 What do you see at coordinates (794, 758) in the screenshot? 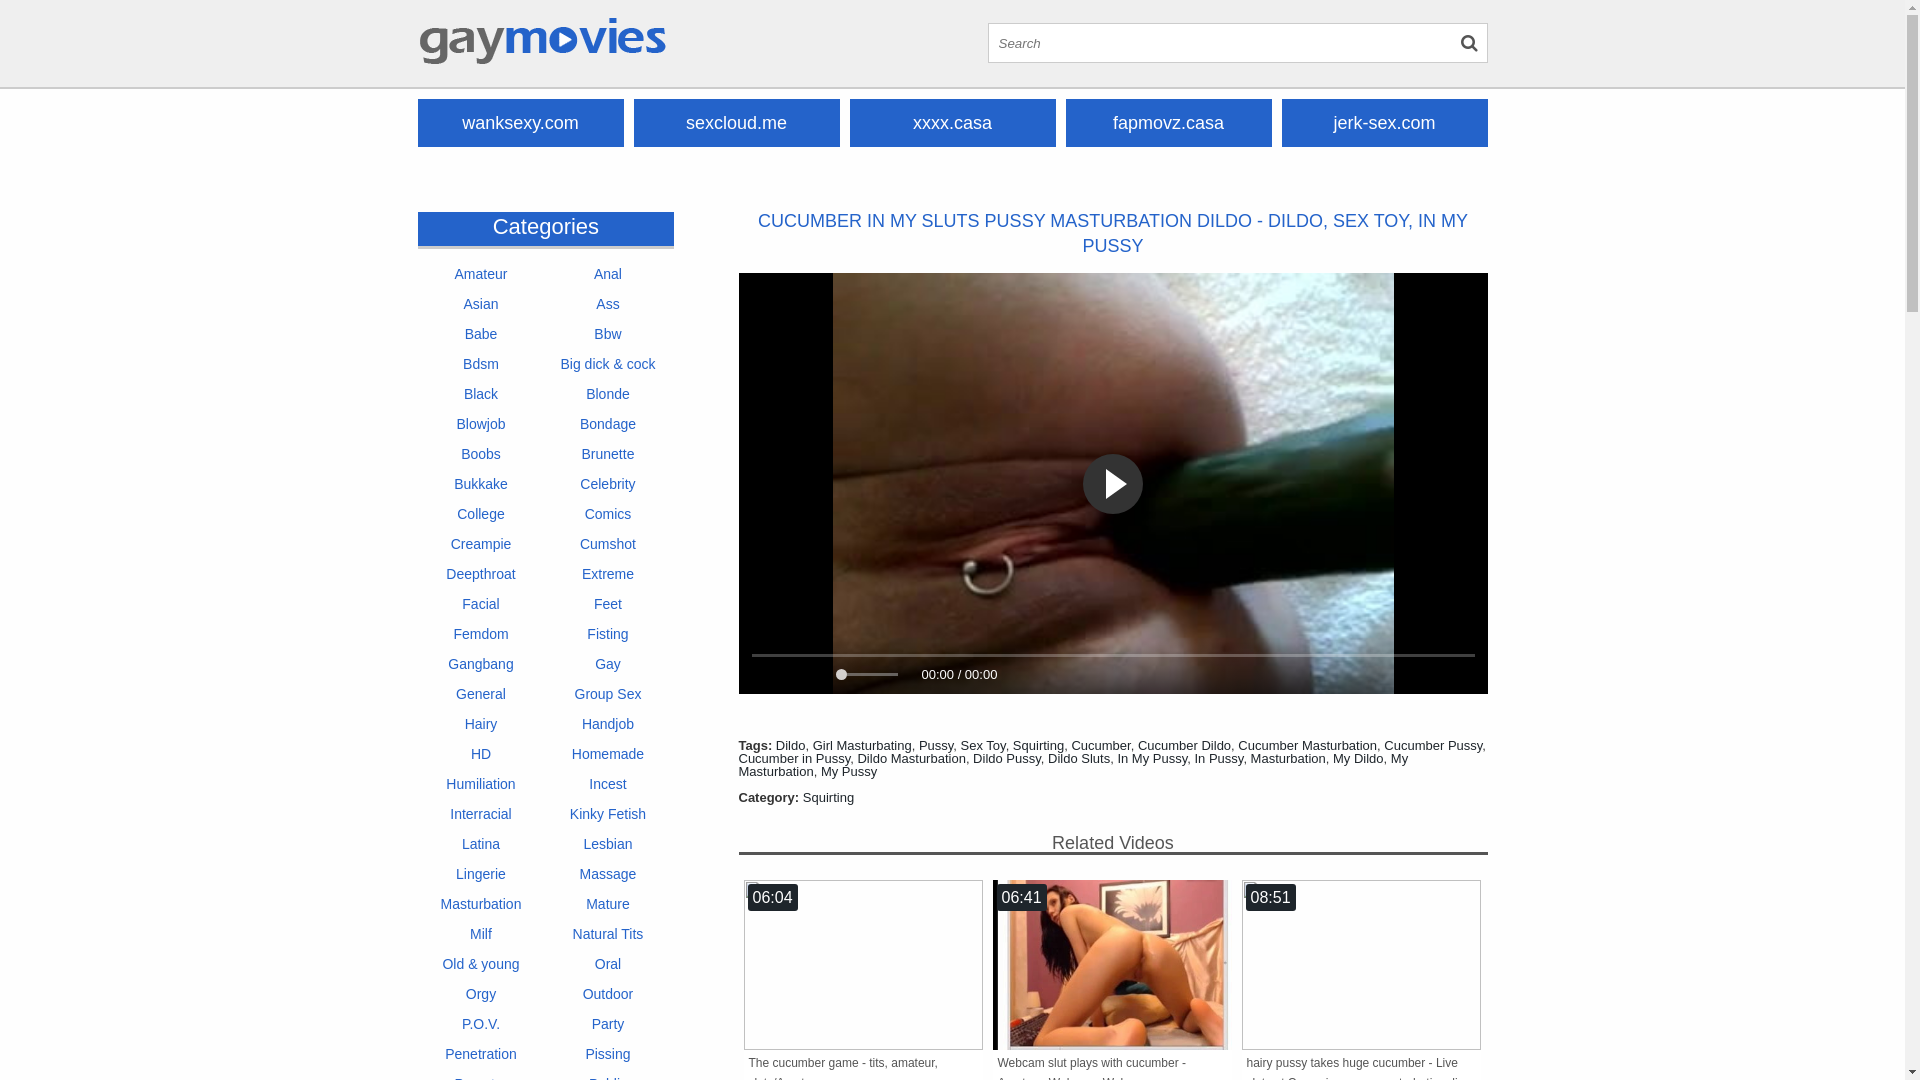
I see `Cucumber in Pussy` at bounding box center [794, 758].